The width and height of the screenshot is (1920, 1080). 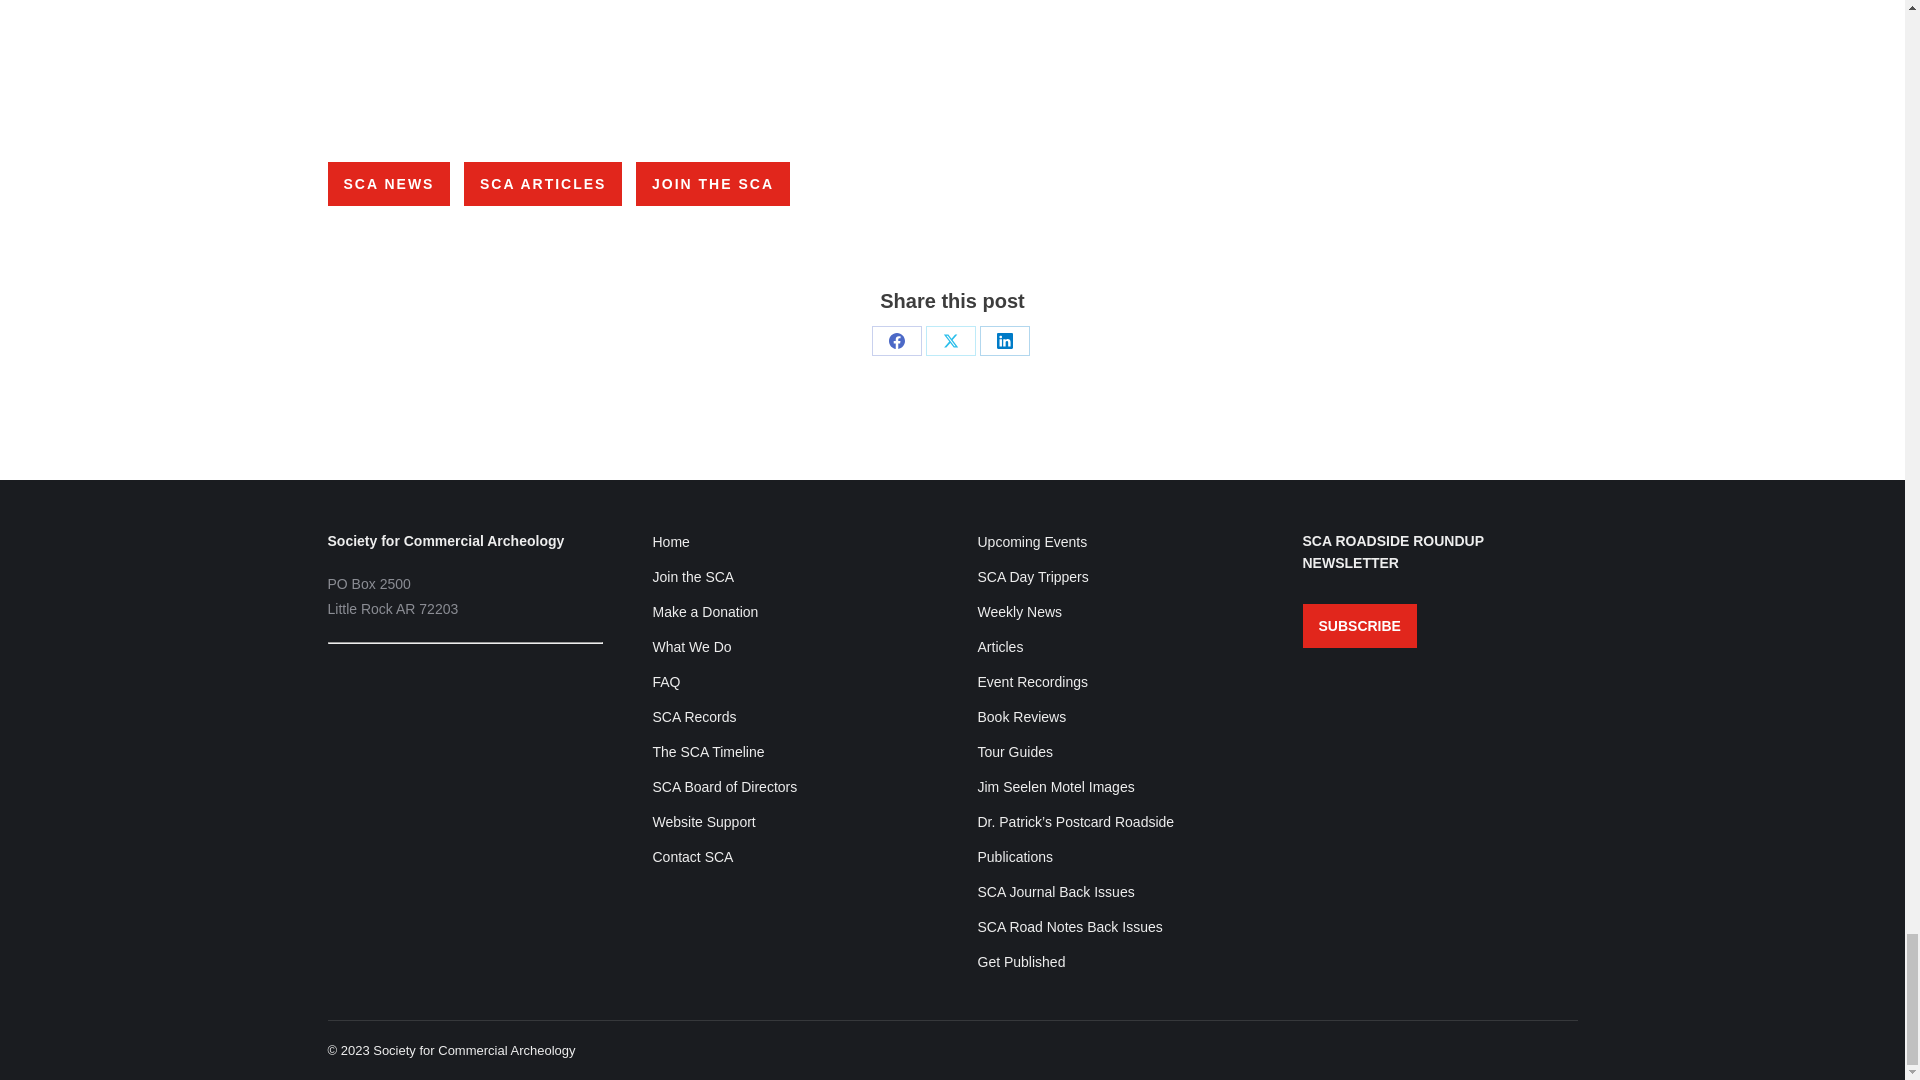 What do you see at coordinates (1004, 341) in the screenshot?
I see `LinkedIn` at bounding box center [1004, 341].